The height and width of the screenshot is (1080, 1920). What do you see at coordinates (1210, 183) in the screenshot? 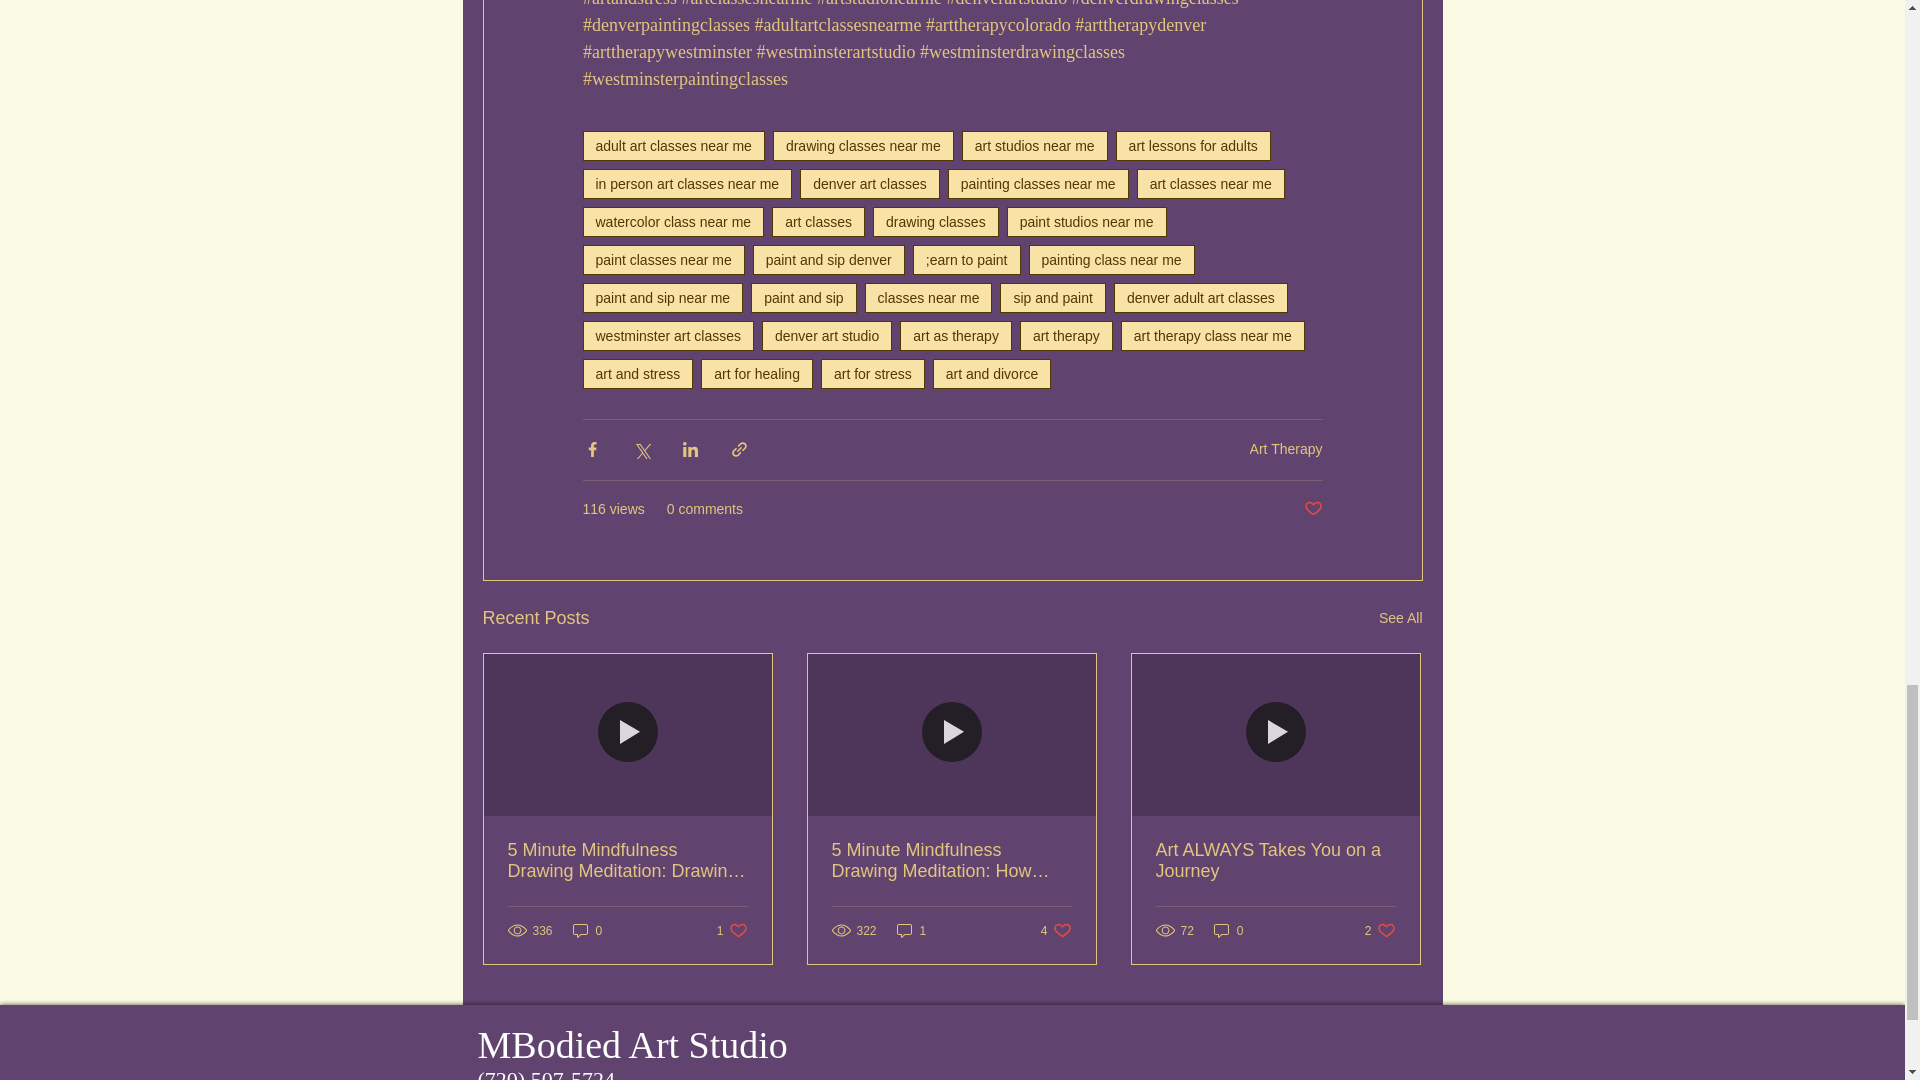
I see `art classes near me` at bounding box center [1210, 183].